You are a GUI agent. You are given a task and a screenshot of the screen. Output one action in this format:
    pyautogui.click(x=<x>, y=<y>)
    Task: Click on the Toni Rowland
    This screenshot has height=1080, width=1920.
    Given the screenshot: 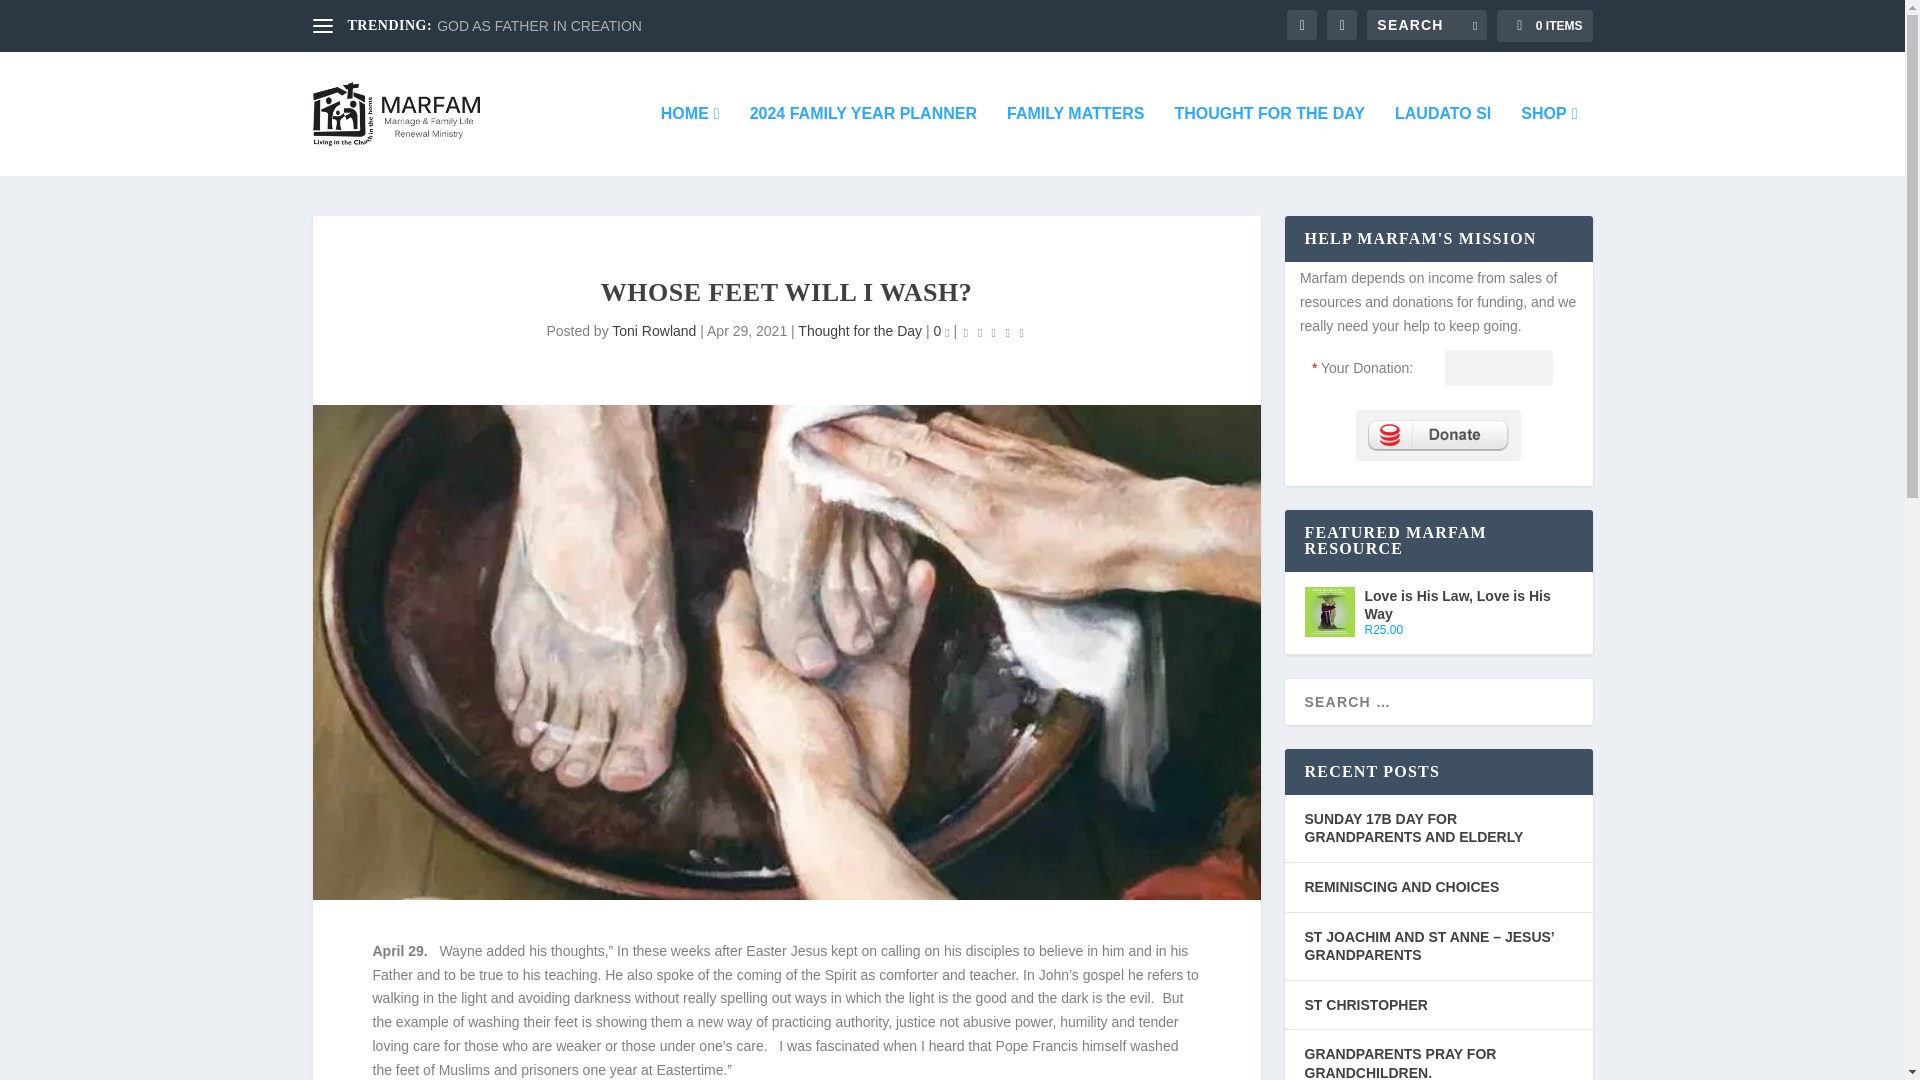 What is the action you would take?
    pyautogui.click(x=654, y=330)
    